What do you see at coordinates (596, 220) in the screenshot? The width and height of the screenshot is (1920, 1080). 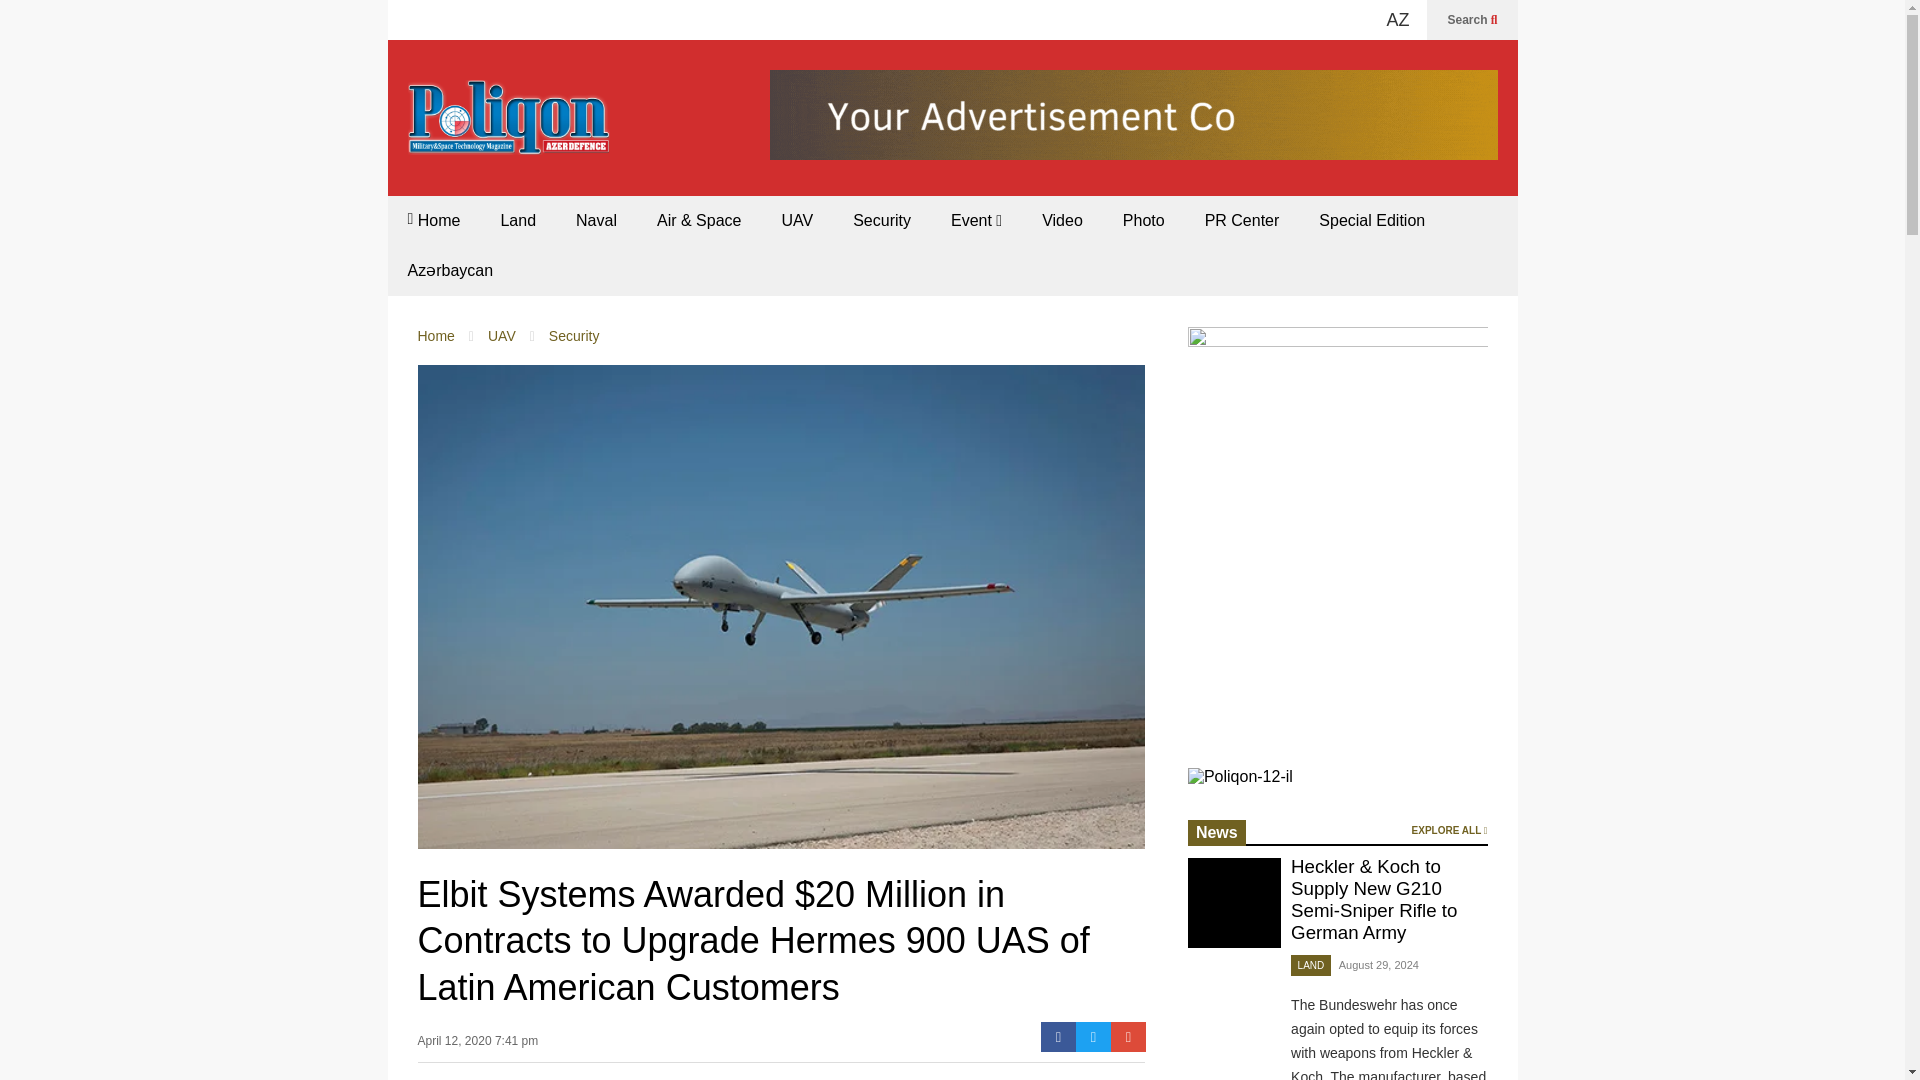 I see `Naval` at bounding box center [596, 220].